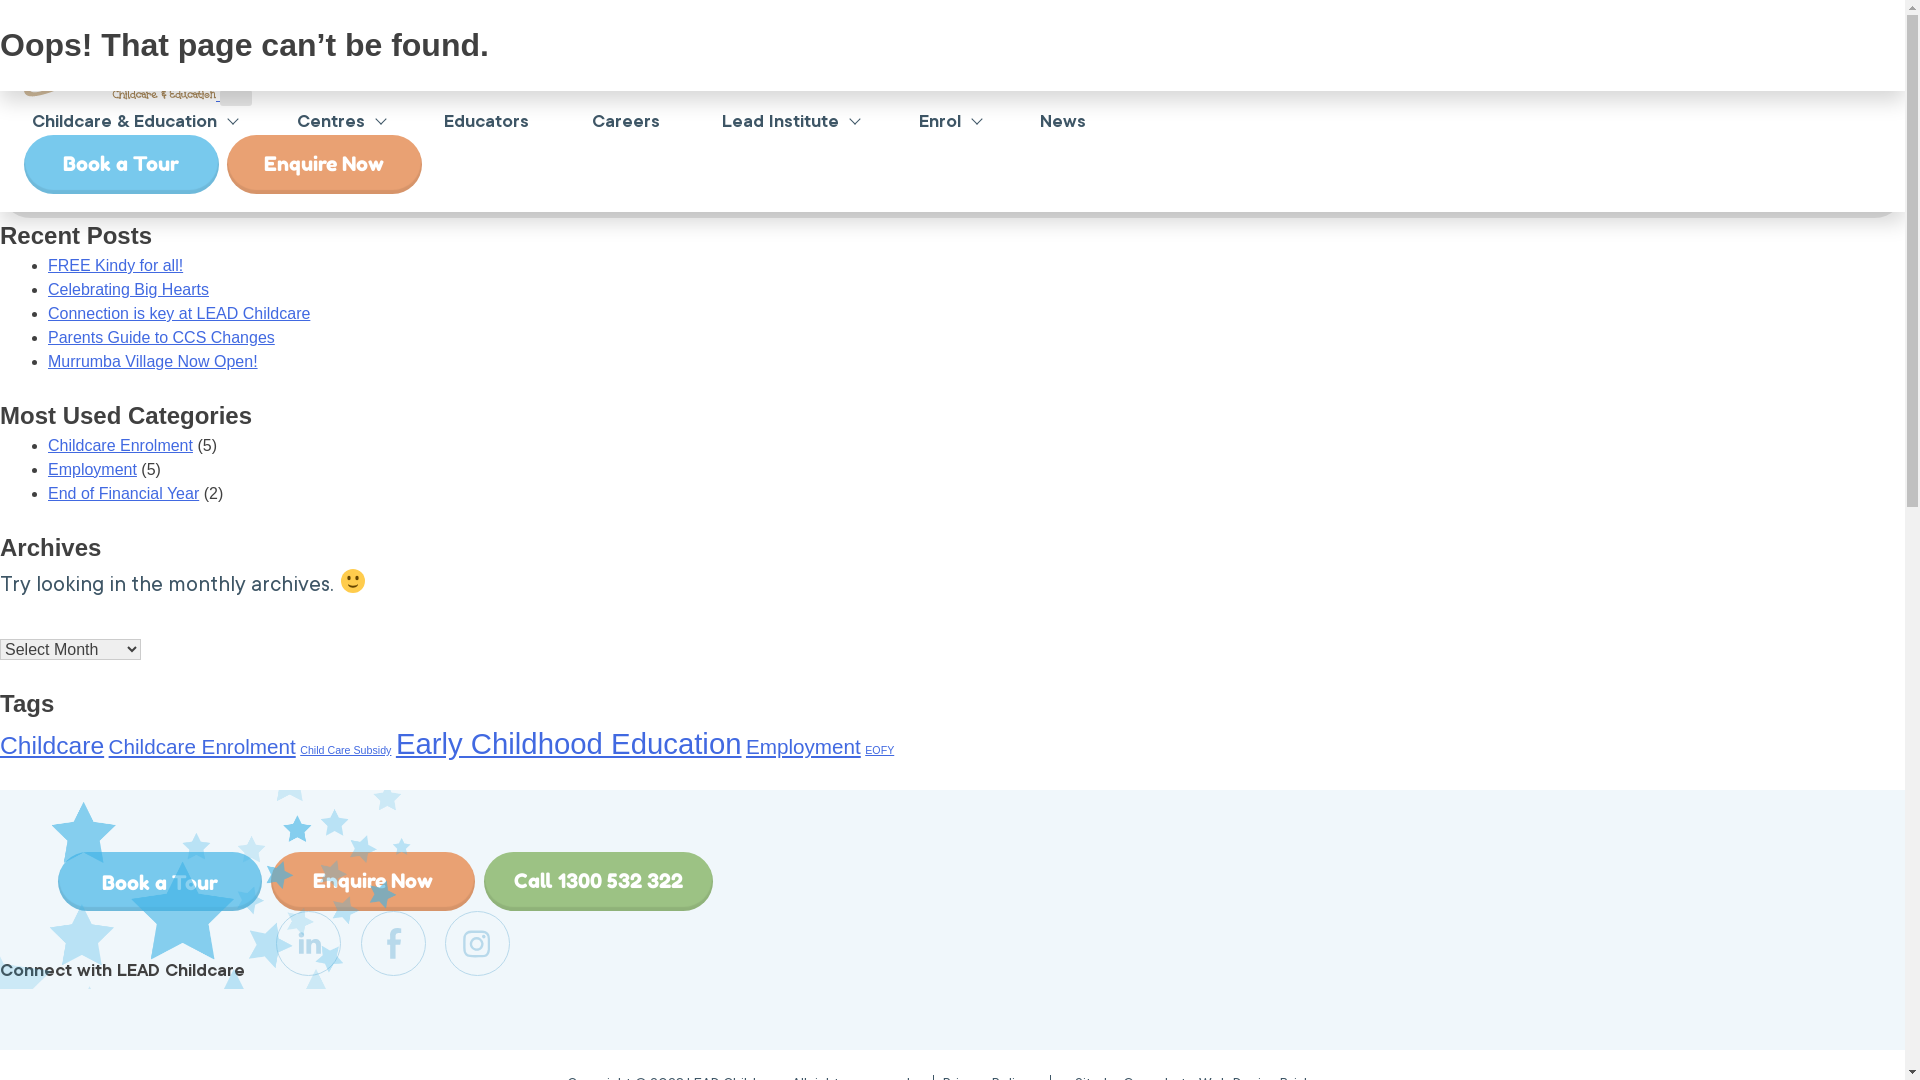 The height and width of the screenshot is (1080, 1920). I want to click on Centres, so click(331, 121).